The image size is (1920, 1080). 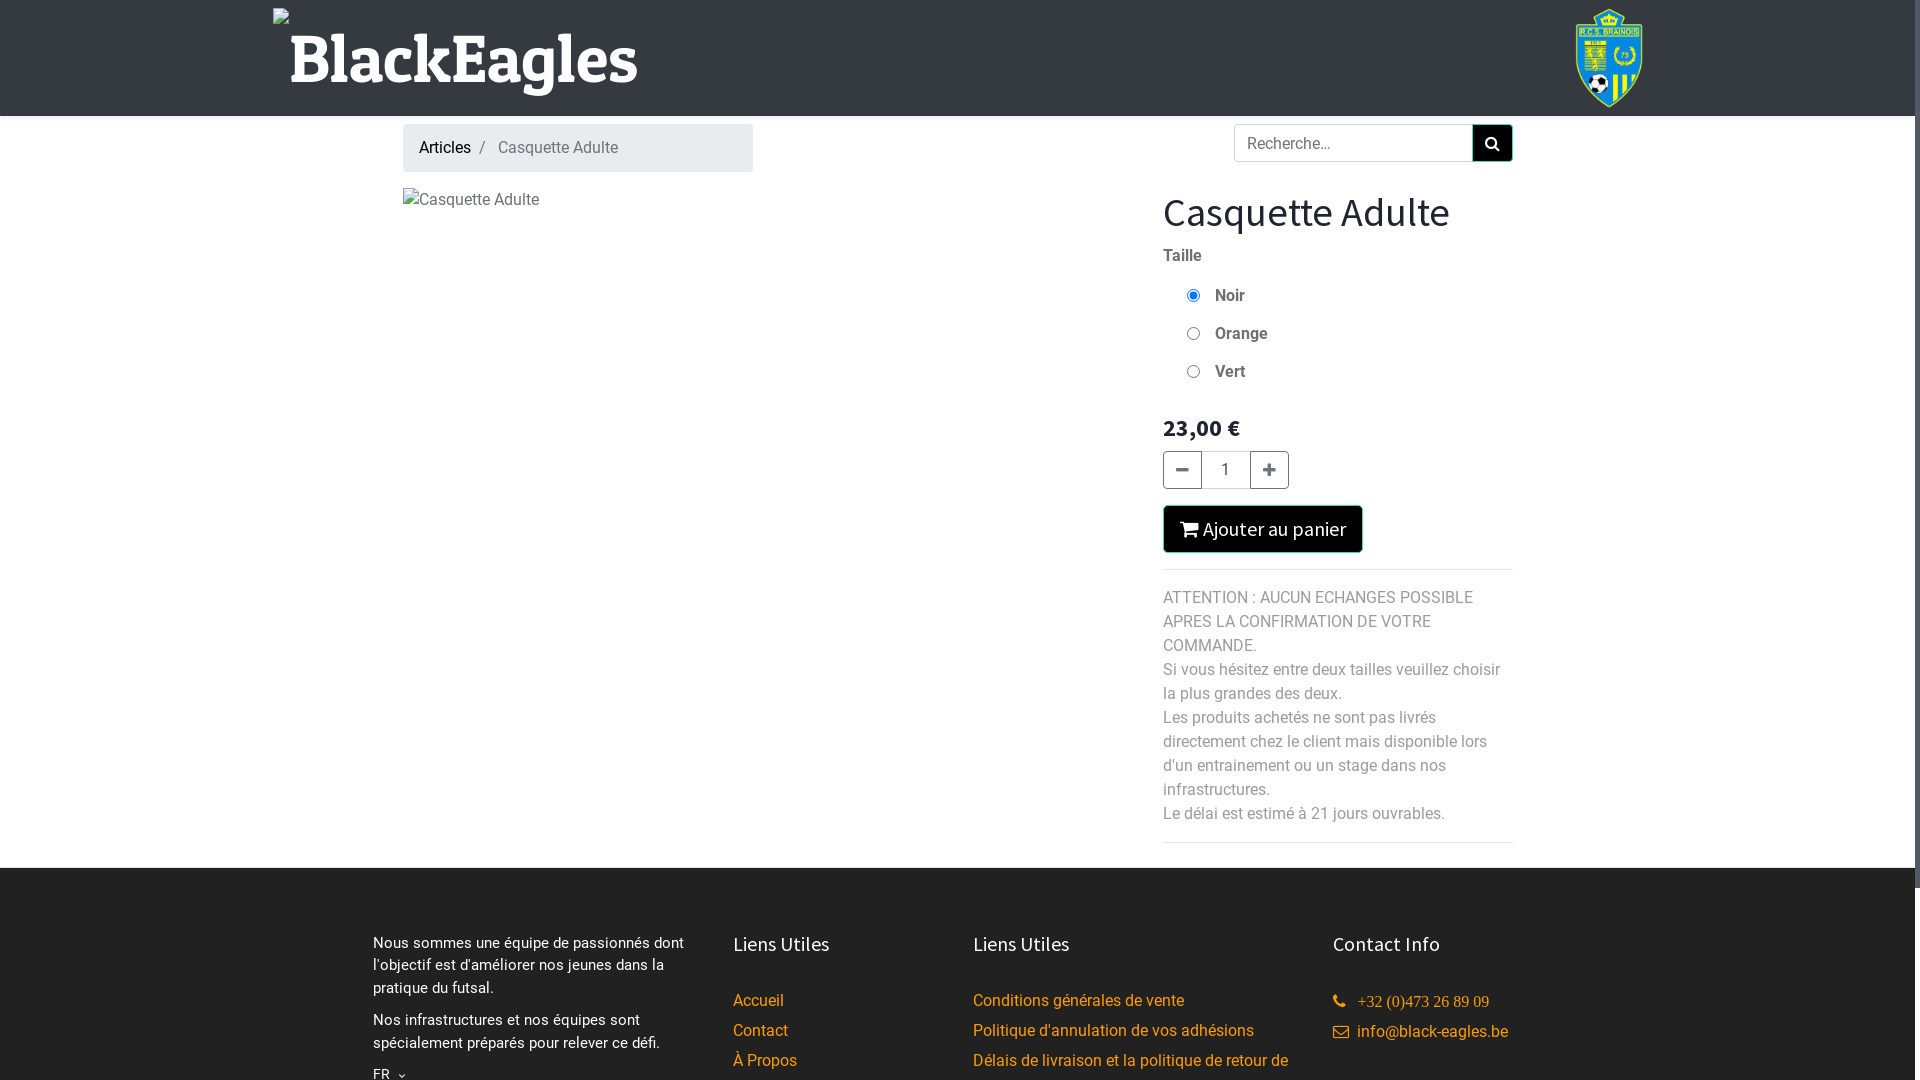 What do you see at coordinates (1608, 58) in the screenshot?
I see `RCS Brainois` at bounding box center [1608, 58].